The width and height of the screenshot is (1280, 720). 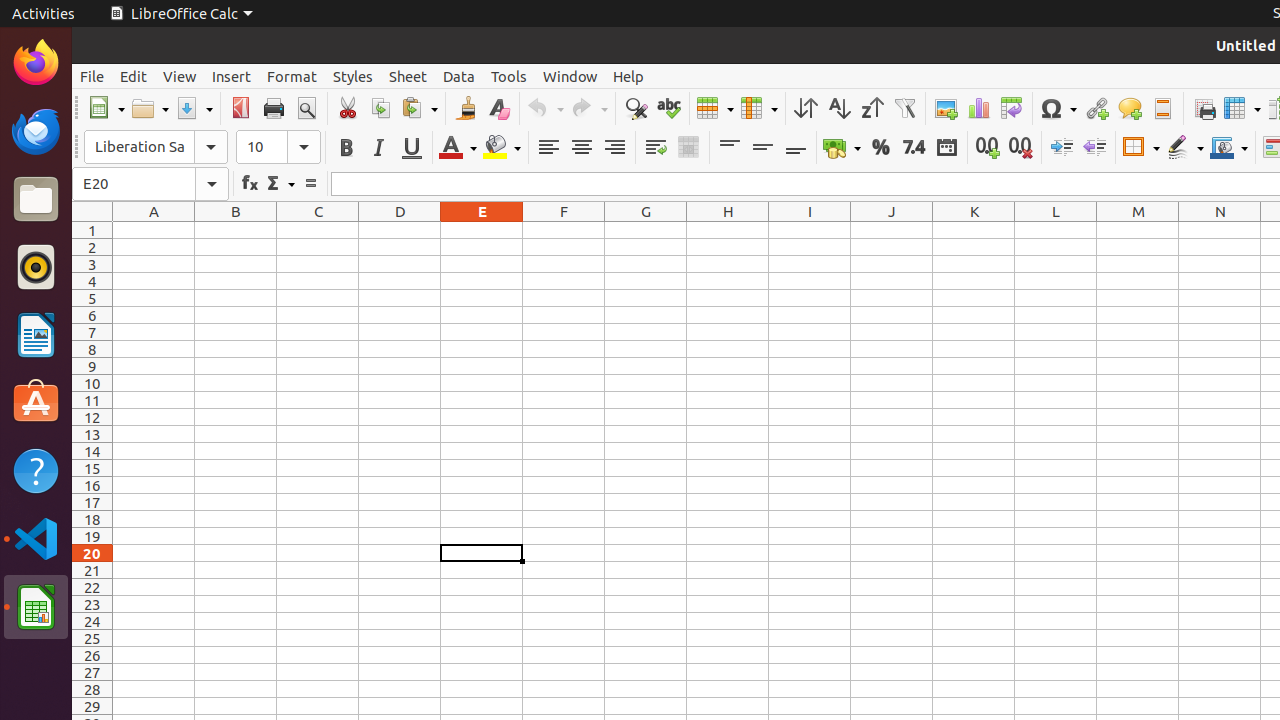 What do you see at coordinates (36, 538) in the screenshot?
I see `Visual Studio Code` at bounding box center [36, 538].